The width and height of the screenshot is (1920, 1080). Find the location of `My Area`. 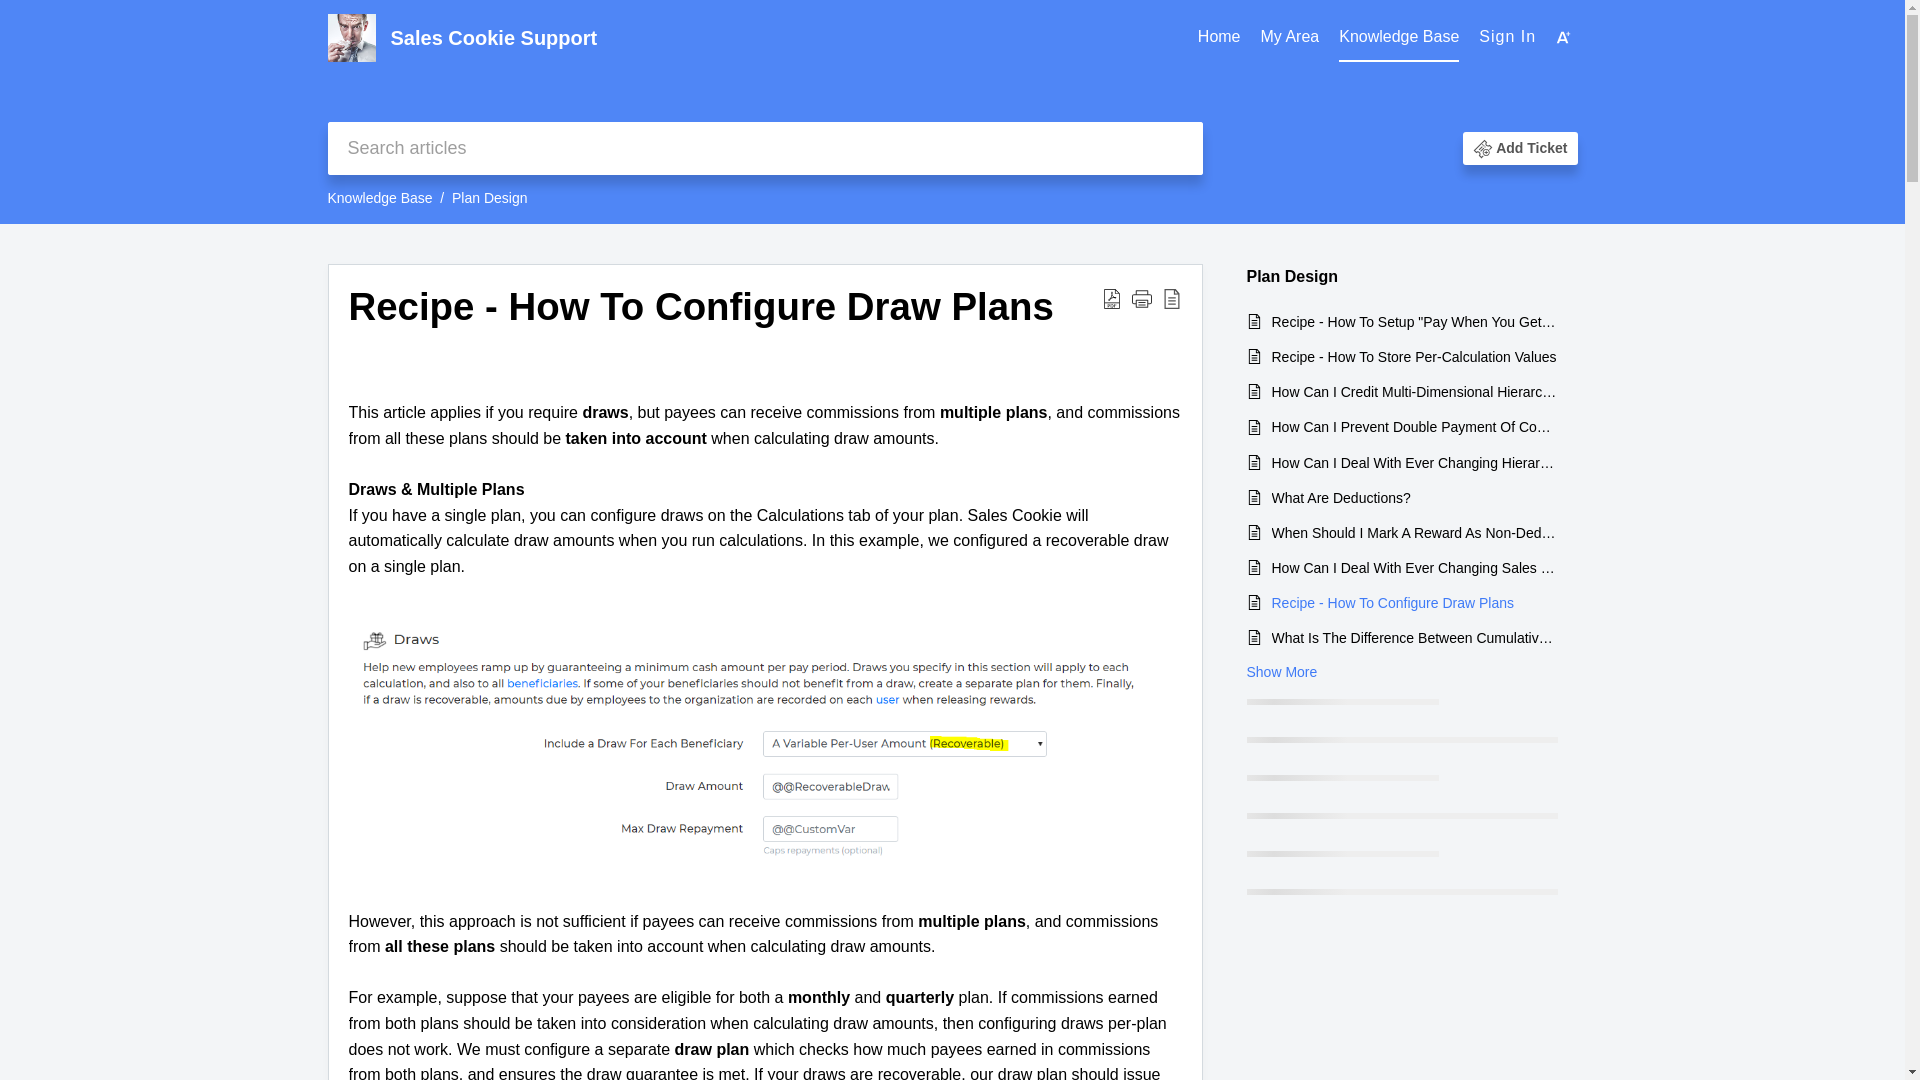

My Area is located at coordinates (1290, 38).